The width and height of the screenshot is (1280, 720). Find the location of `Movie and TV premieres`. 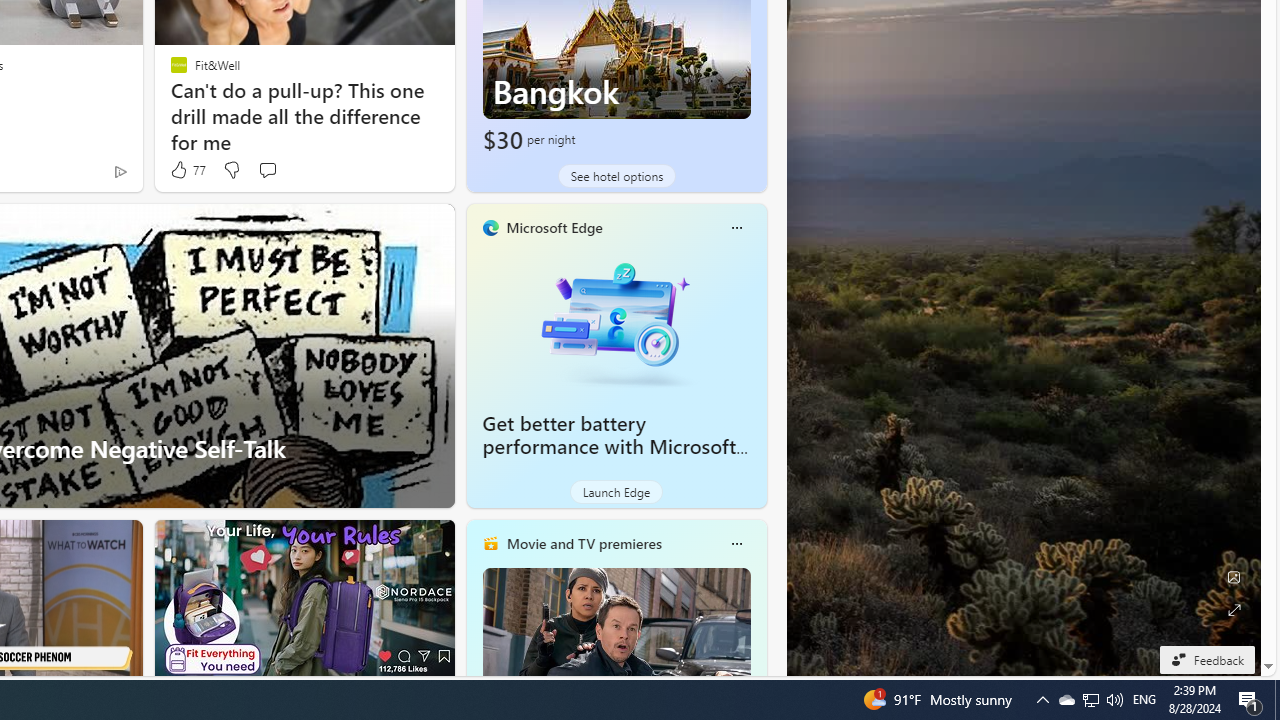

Movie and TV premieres is located at coordinates (583, 543).